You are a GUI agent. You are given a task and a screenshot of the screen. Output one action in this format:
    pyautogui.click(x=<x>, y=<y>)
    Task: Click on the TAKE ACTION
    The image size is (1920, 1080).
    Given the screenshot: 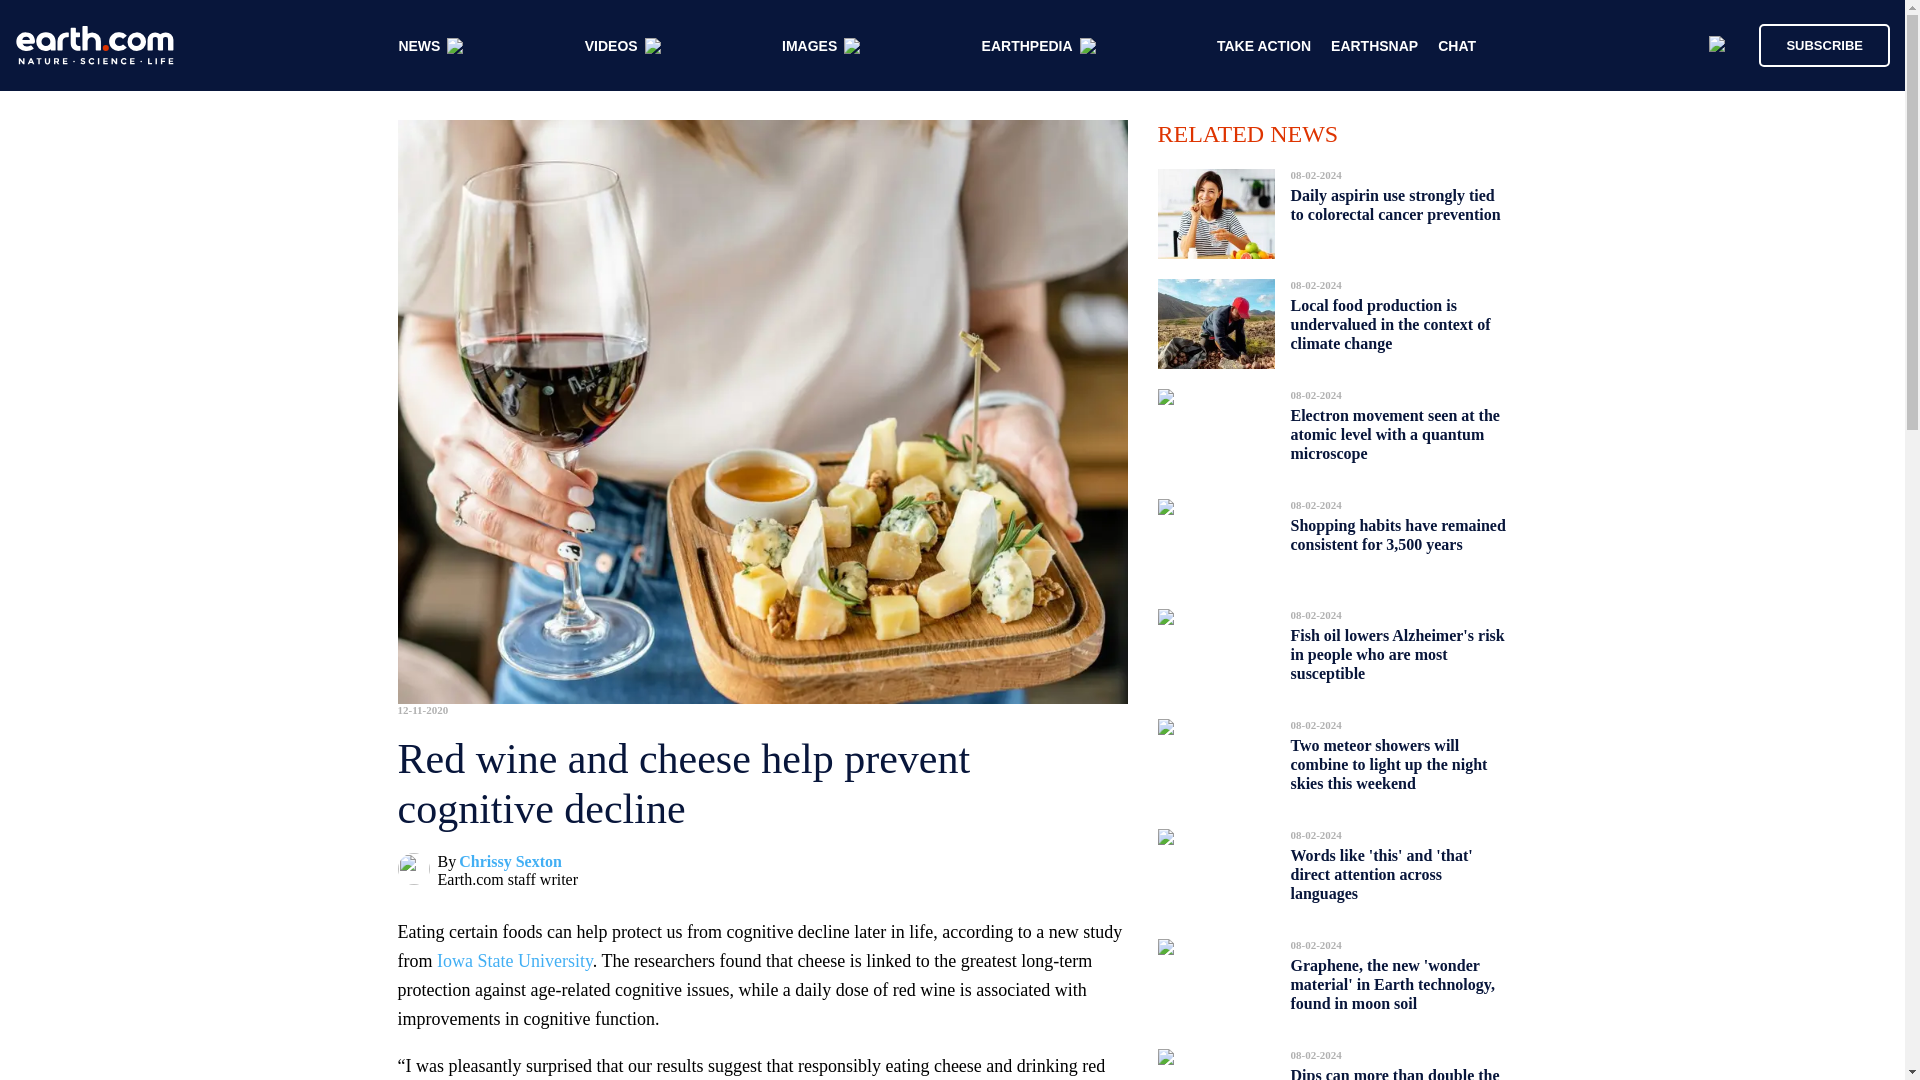 What is the action you would take?
    pyautogui.click(x=1264, y=46)
    